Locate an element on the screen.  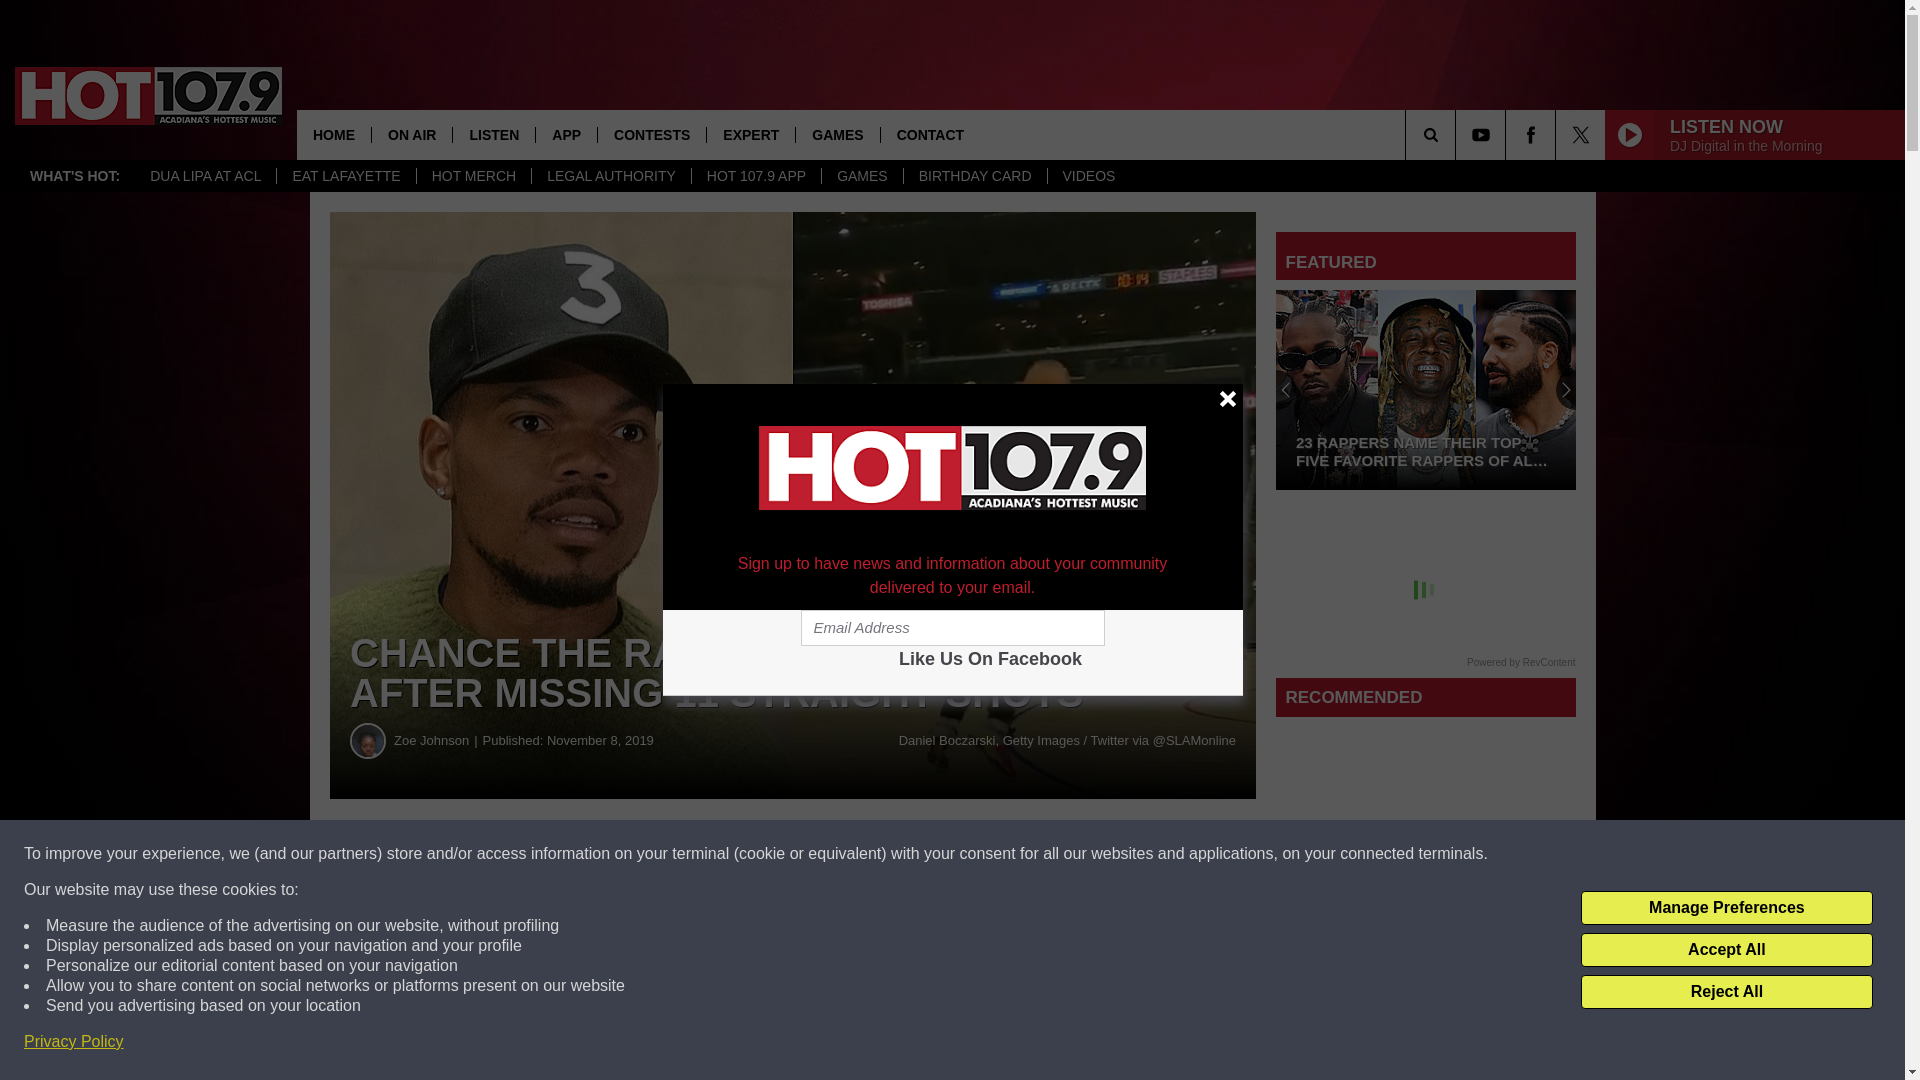
Email Address is located at coordinates (952, 628).